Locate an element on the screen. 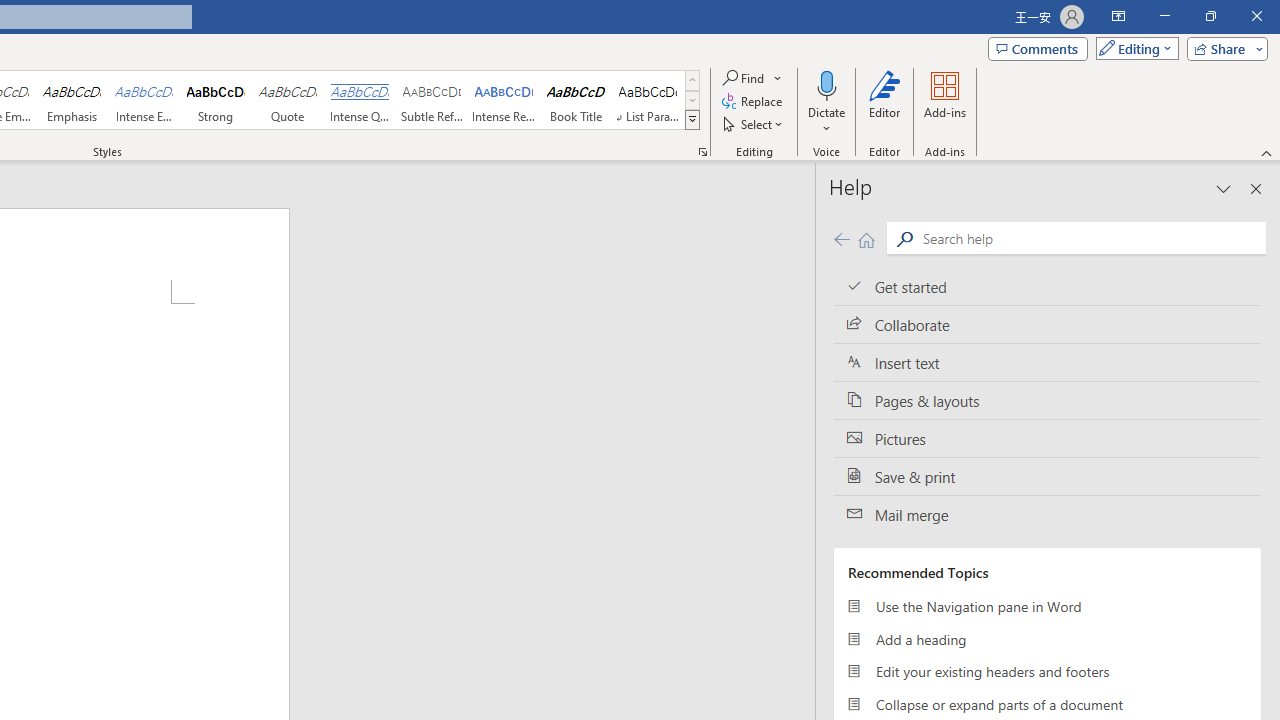  Collaborate is located at coordinates (1047, 325).